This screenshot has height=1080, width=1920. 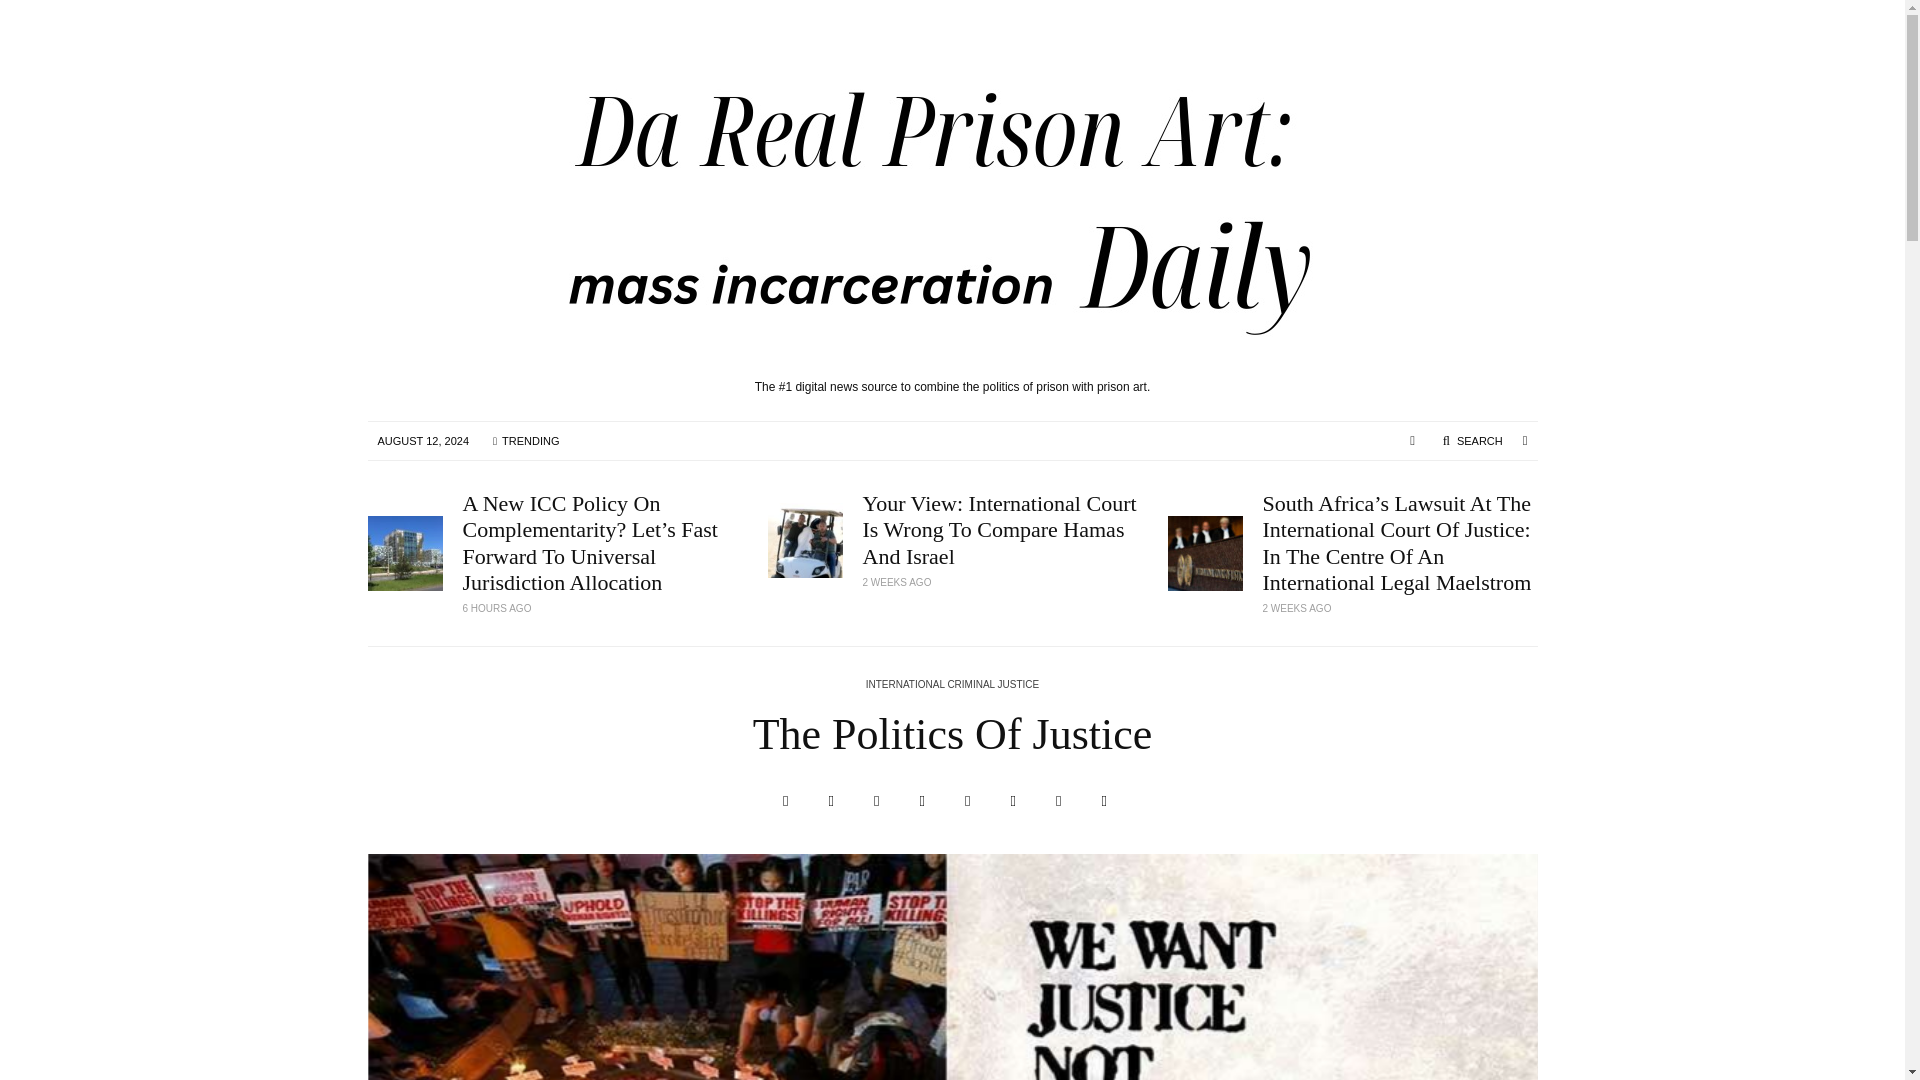 What do you see at coordinates (1472, 440) in the screenshot?
I see `SEARCH` at bounding box center [1472, 440].